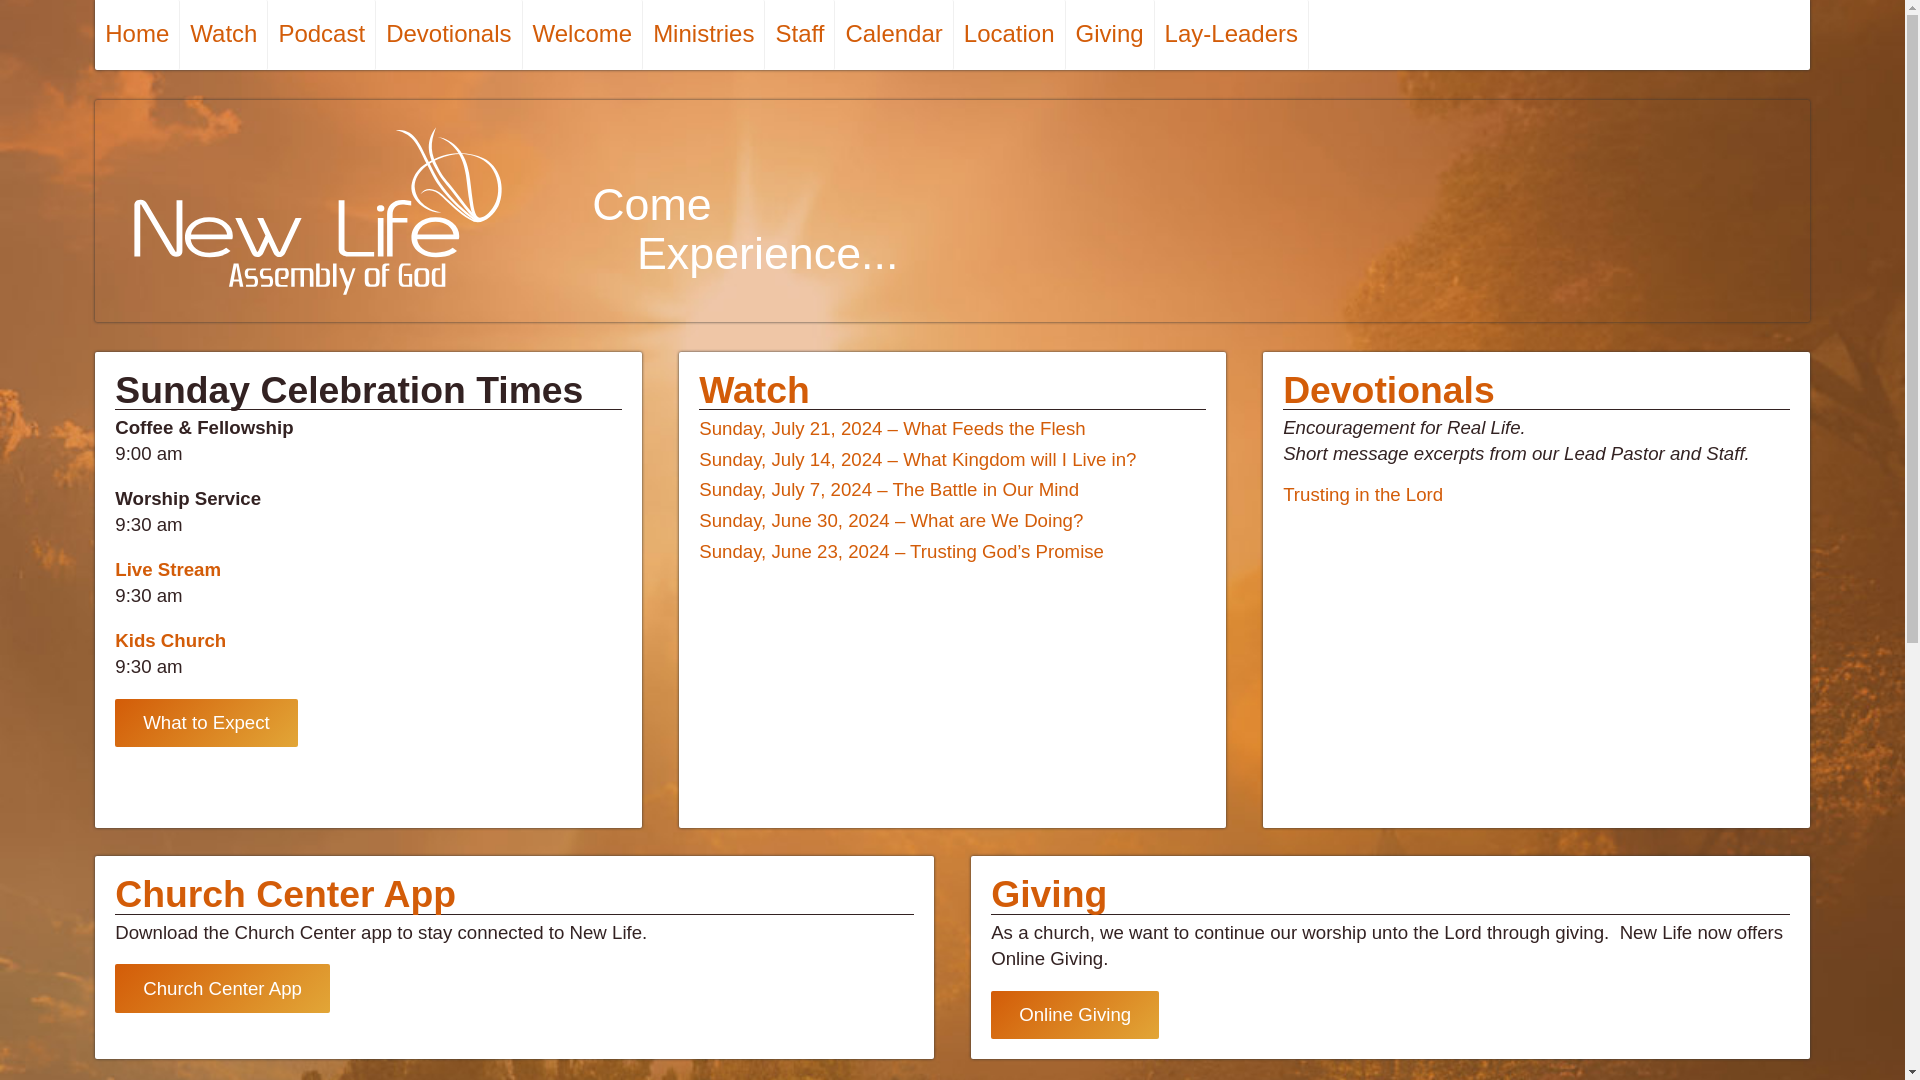 The width and height of the screenshot is (1920, 1080). Describe the element at coordinates (168, 569) in the screenshot. I see `Live Stream` at that location.